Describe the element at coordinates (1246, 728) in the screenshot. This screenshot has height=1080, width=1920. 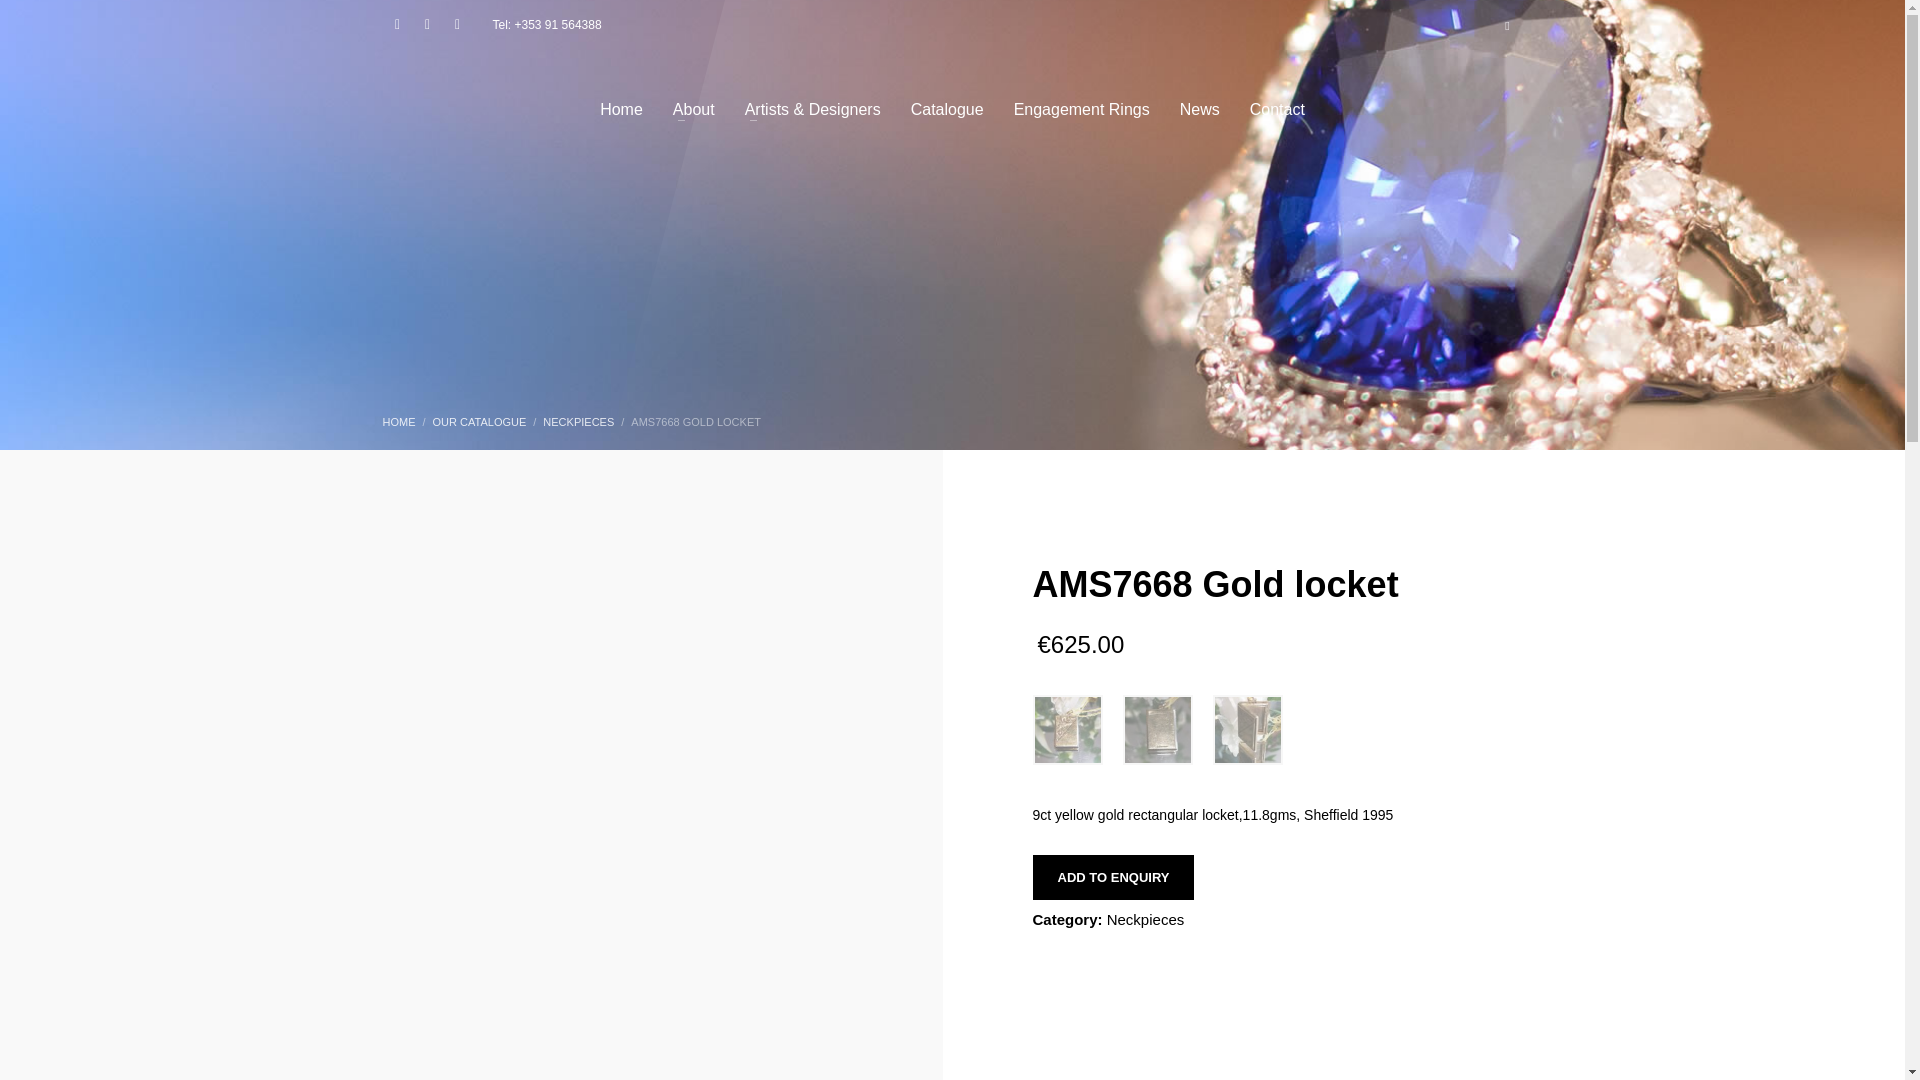
I see `oznor` at that location.